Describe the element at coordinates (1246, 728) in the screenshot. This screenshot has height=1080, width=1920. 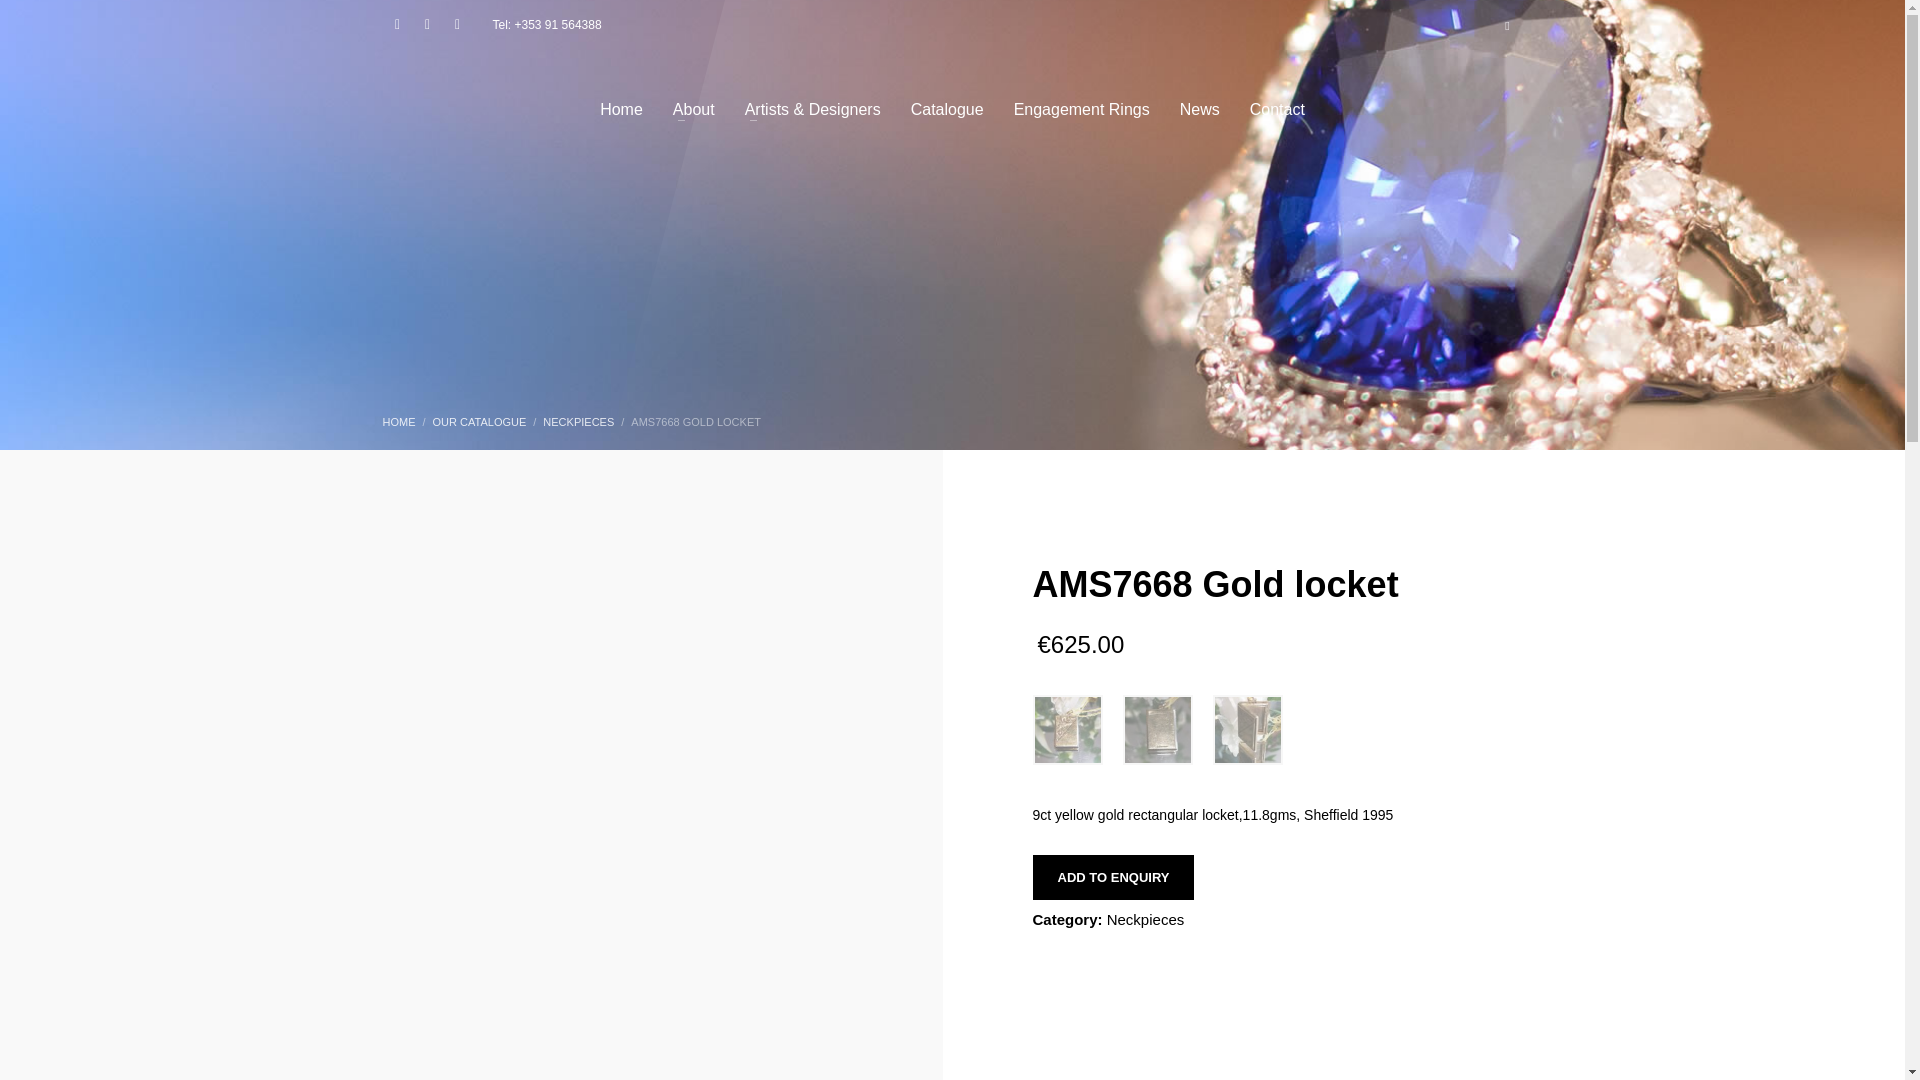
I see `oznor` at that location.